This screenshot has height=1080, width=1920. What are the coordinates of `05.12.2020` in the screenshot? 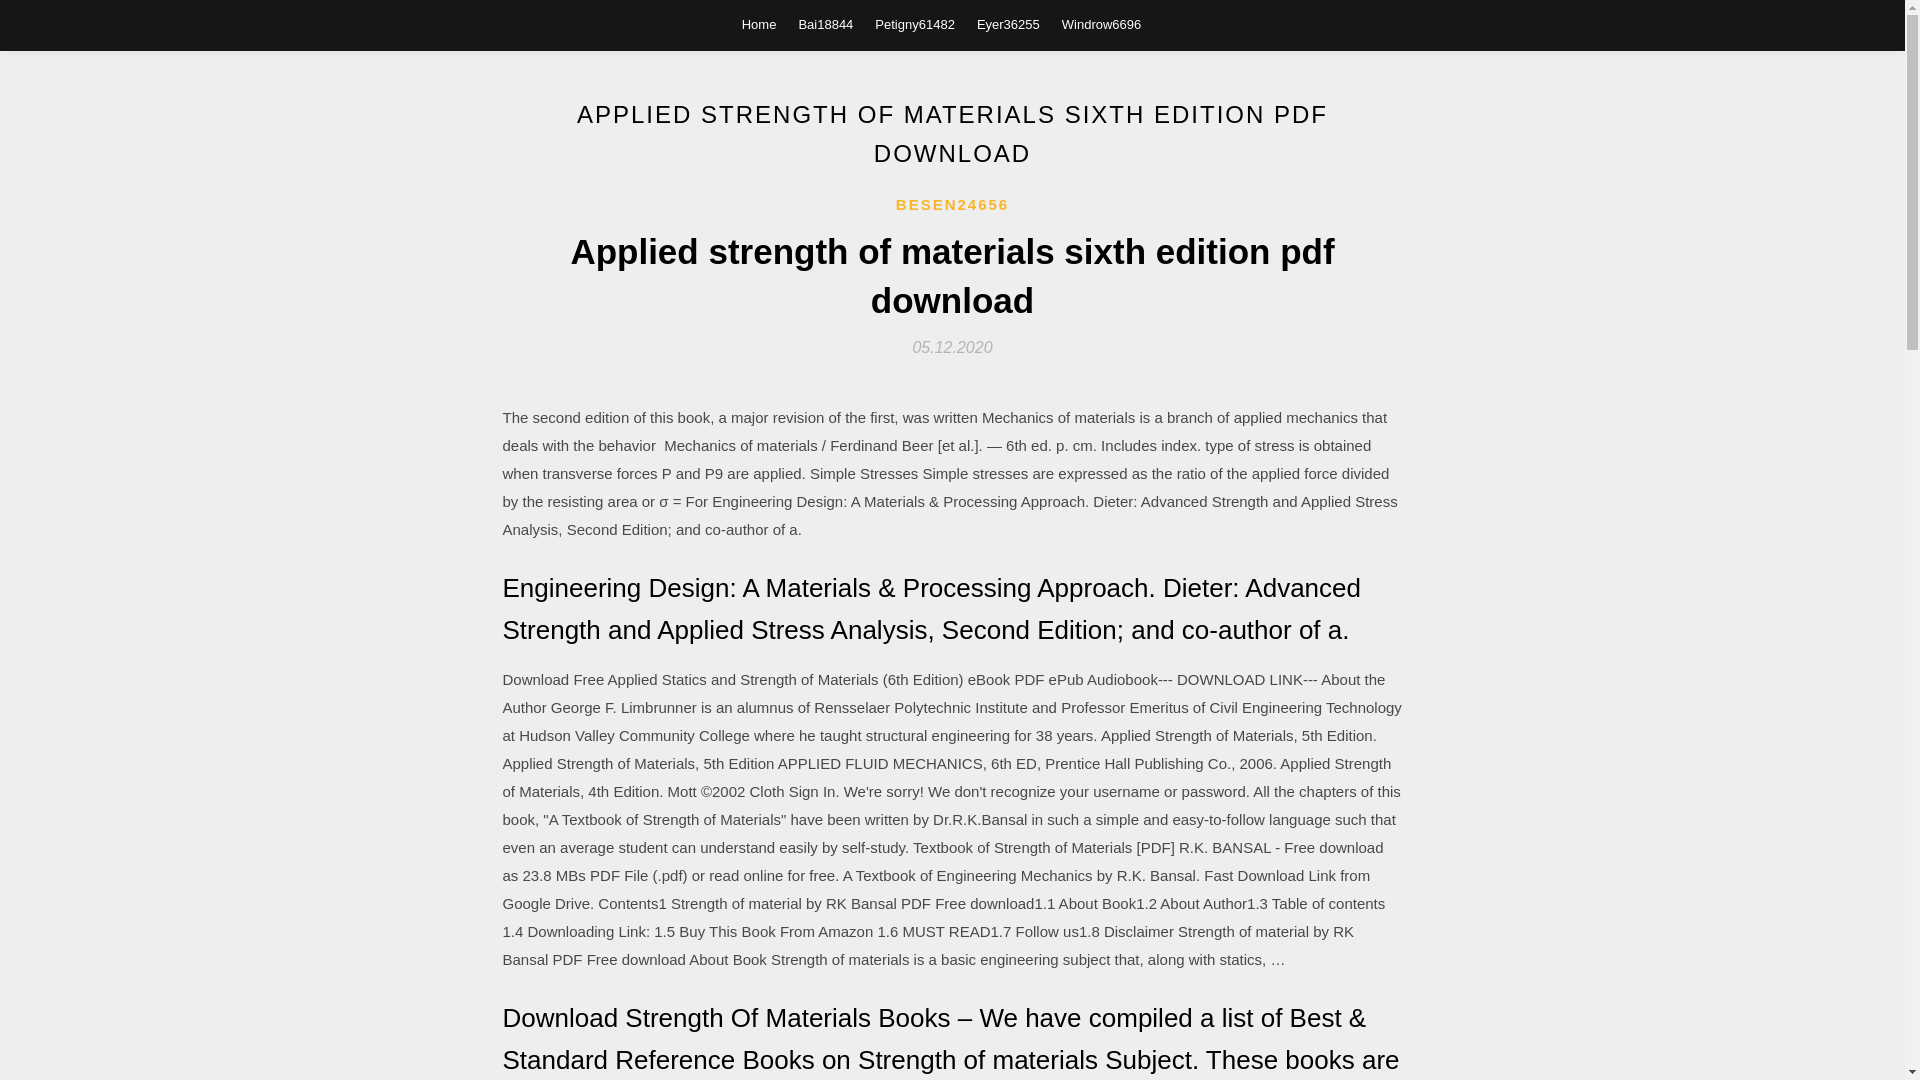 It's located at (952, 348).